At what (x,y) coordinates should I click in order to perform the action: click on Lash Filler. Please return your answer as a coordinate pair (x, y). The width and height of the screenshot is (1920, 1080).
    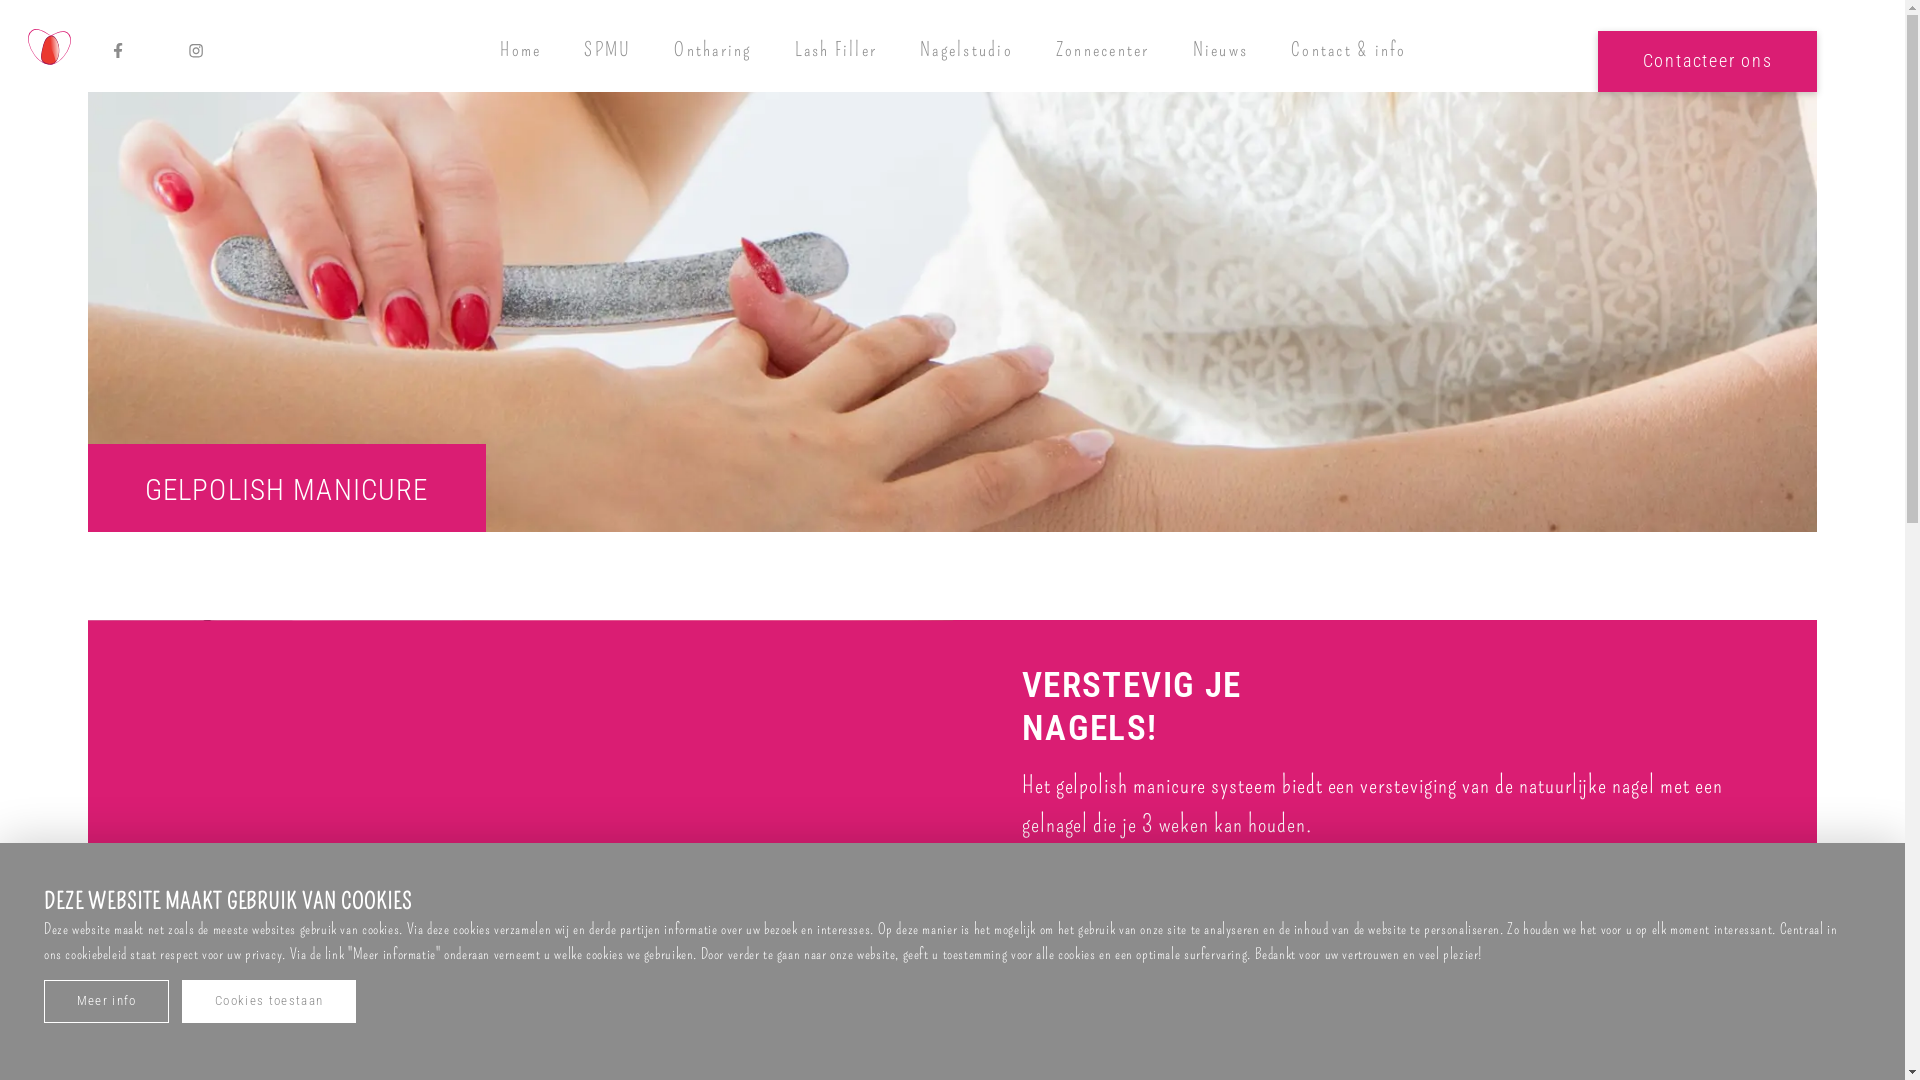
    Looking at the image, I should click on (836, 50).